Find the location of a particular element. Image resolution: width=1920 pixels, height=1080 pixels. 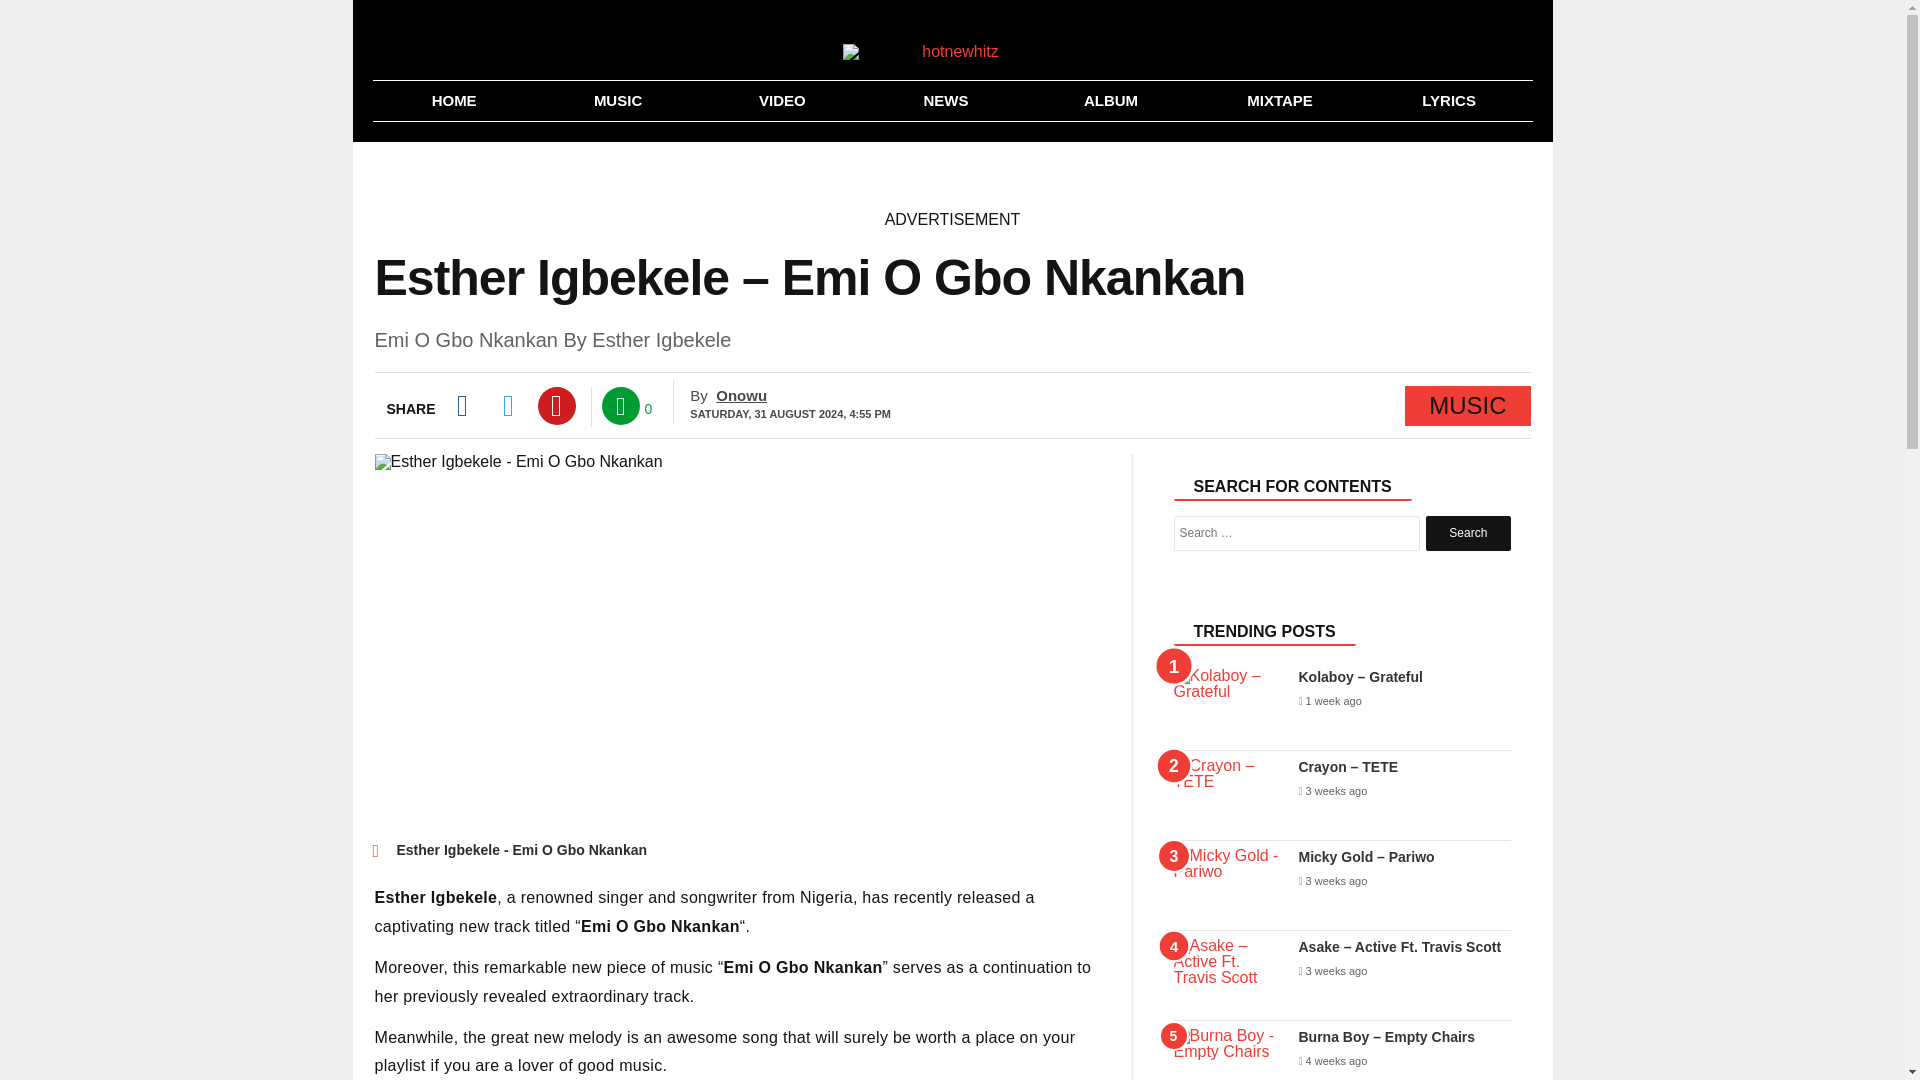

Posts by Onowu is located at coordinates (741, 394).